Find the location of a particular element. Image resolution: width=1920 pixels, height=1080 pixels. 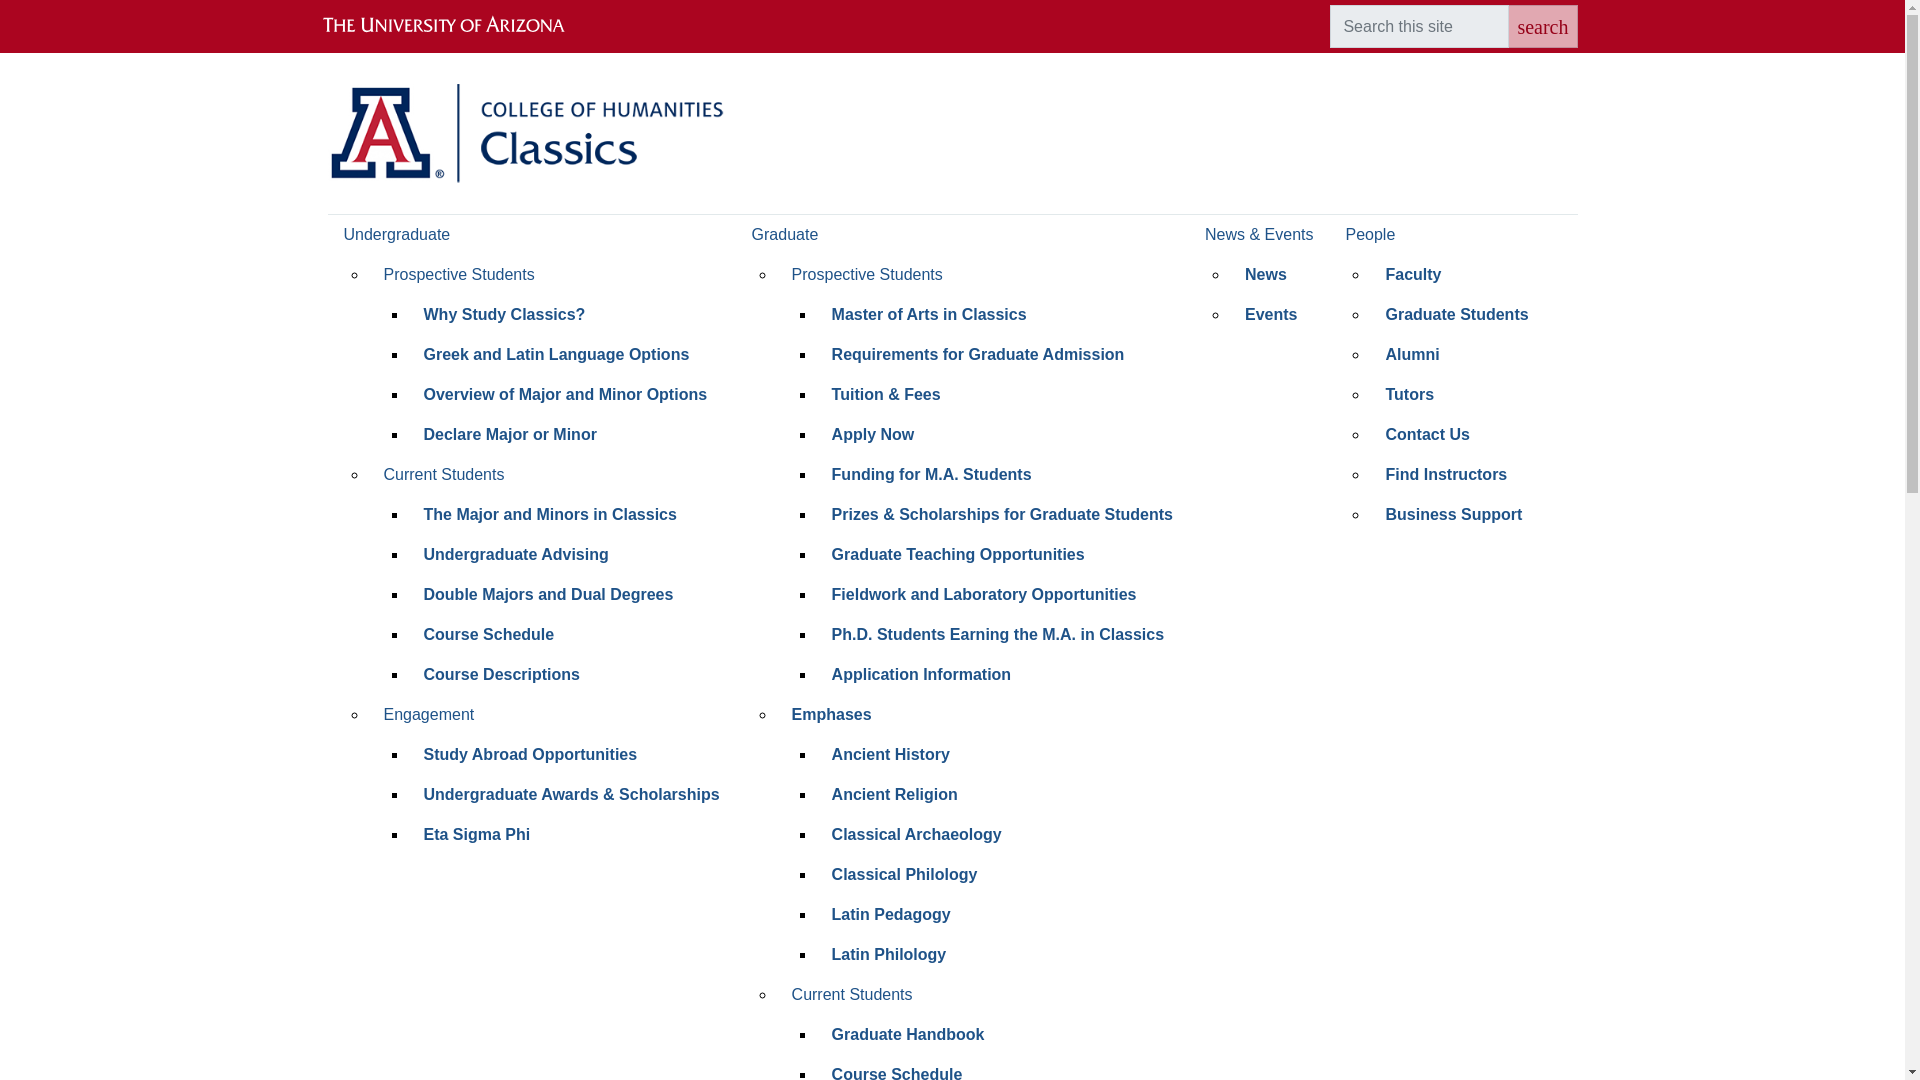

Emphases is located at coordinates (982, 715).